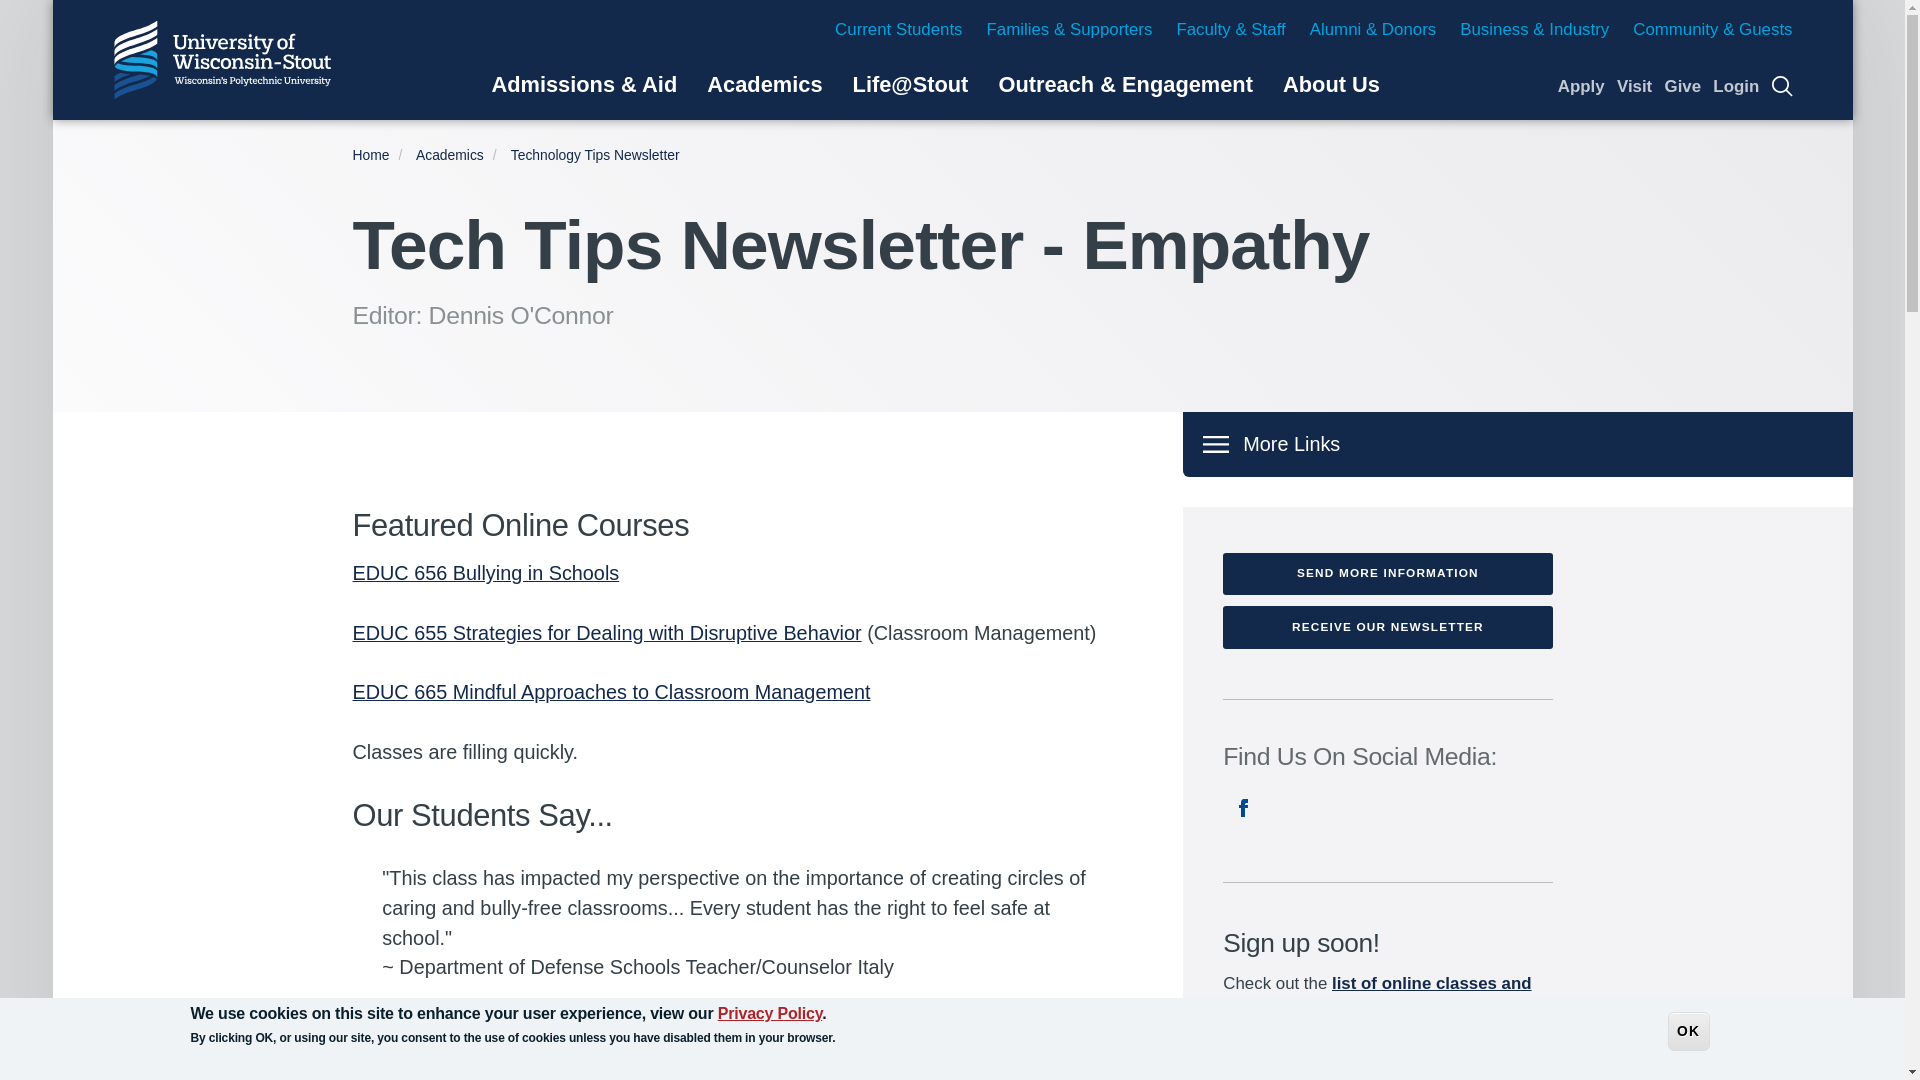 The height and width of the screenshot is (1080, 1920). I want to click on About Us, so click(1331, 84).